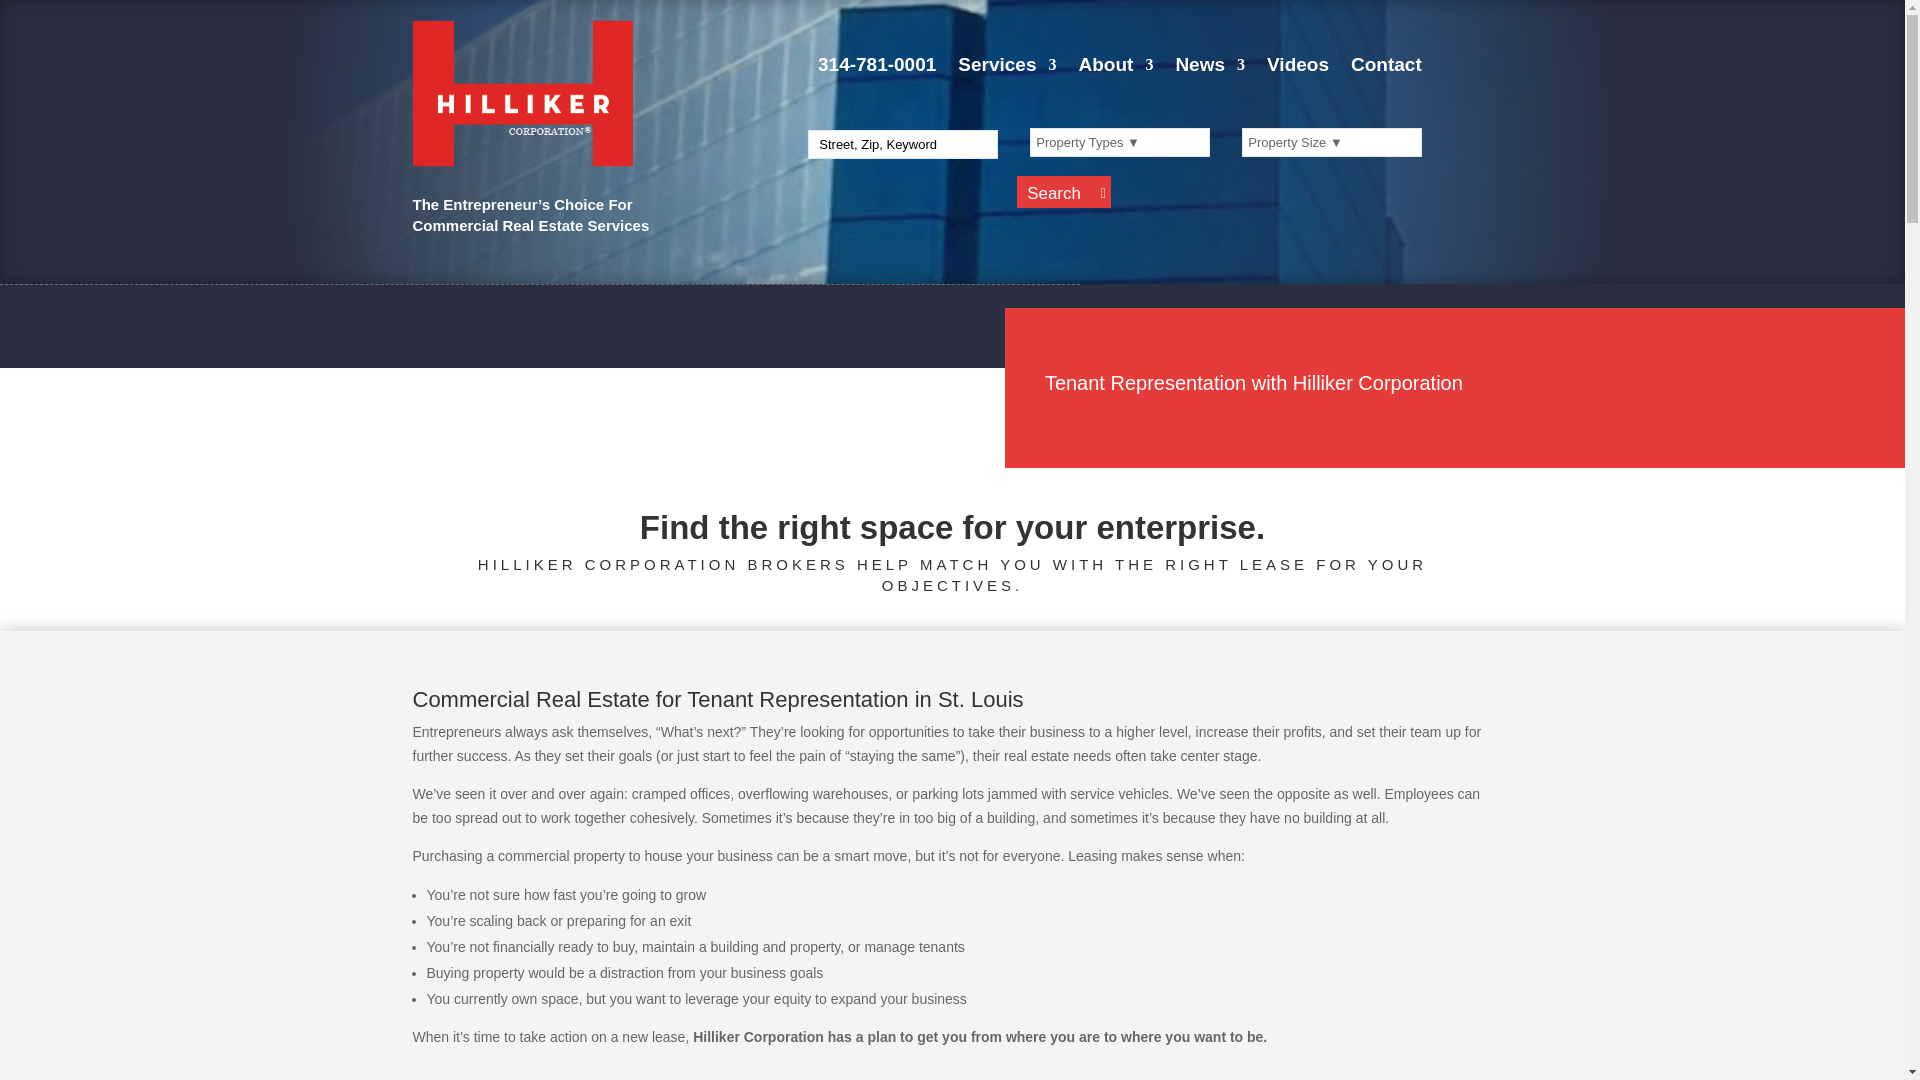 The width and height of the screenshot is (1920, 1080). Describe the element at coordinates (1007, 68) in the screenshot. I see `Services` at that location.